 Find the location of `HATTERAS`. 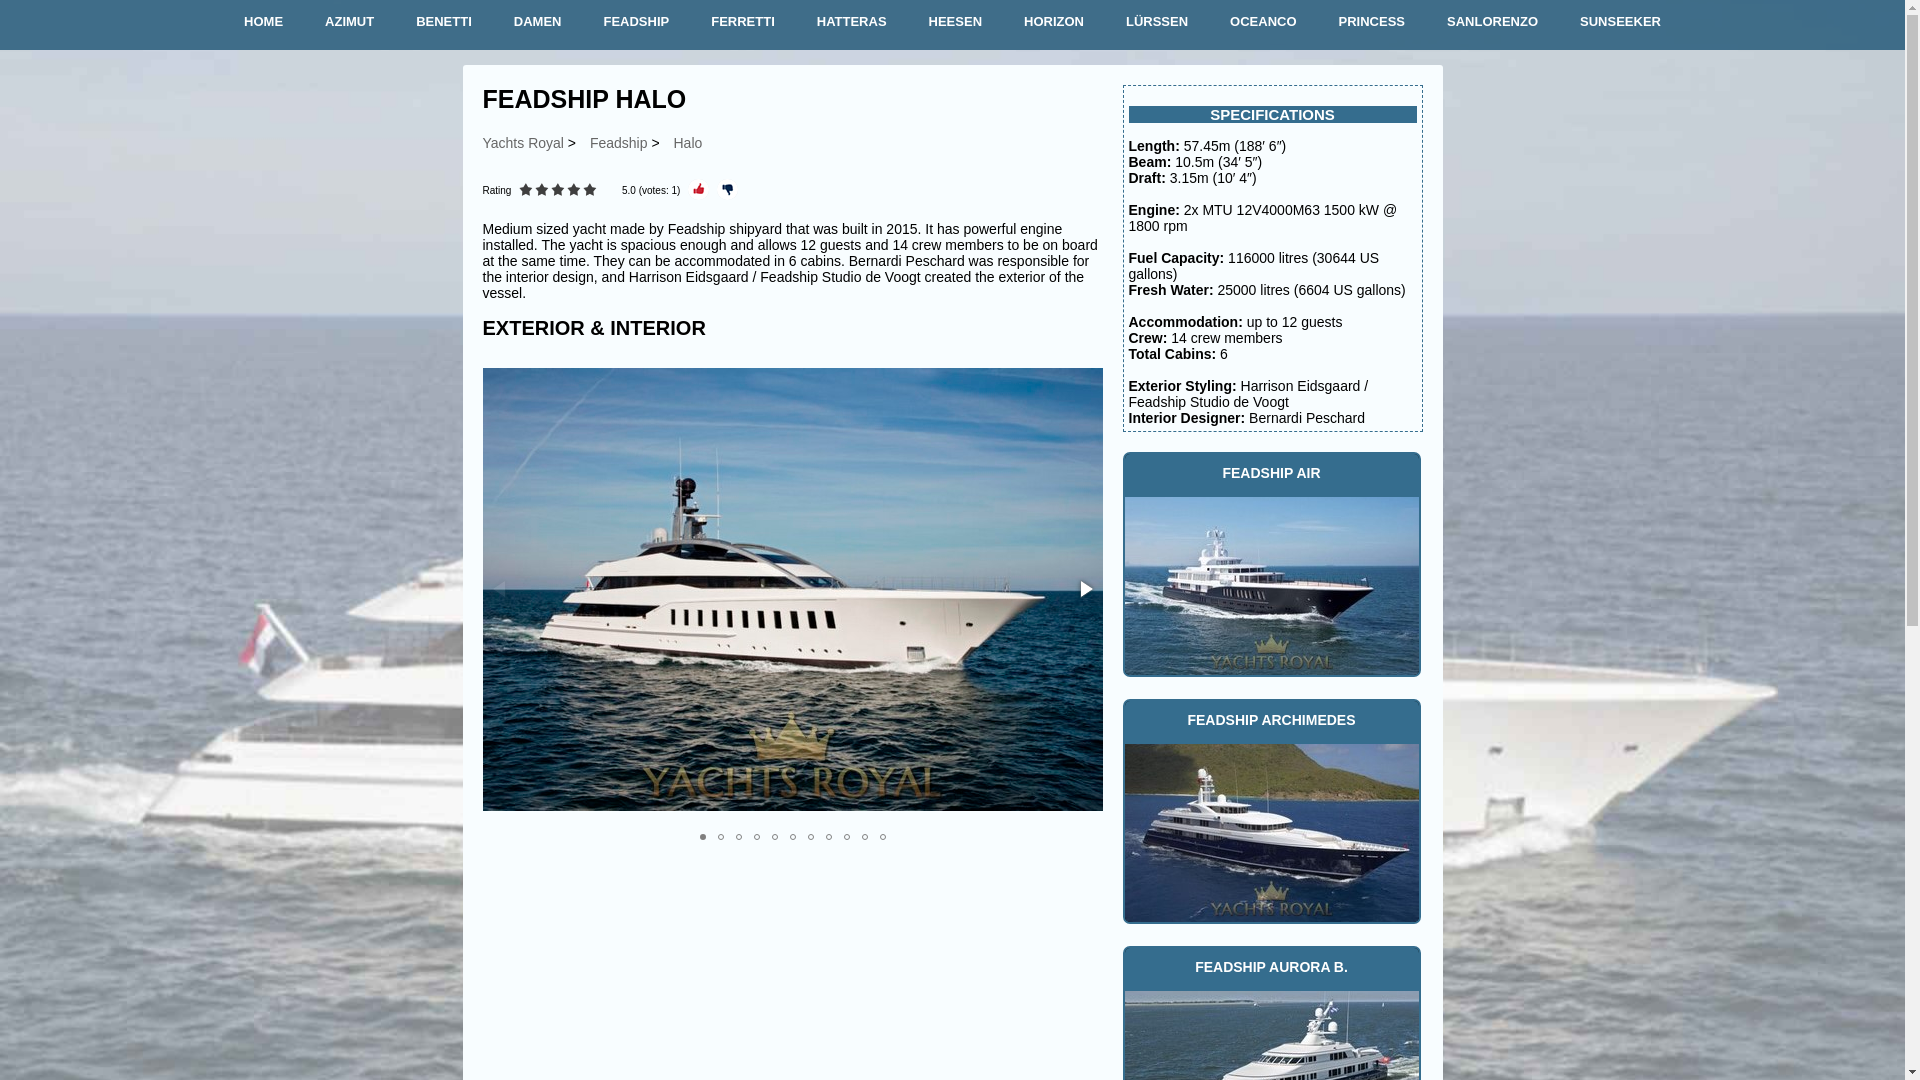

HATTERAS is located at coordinates (851, 22).